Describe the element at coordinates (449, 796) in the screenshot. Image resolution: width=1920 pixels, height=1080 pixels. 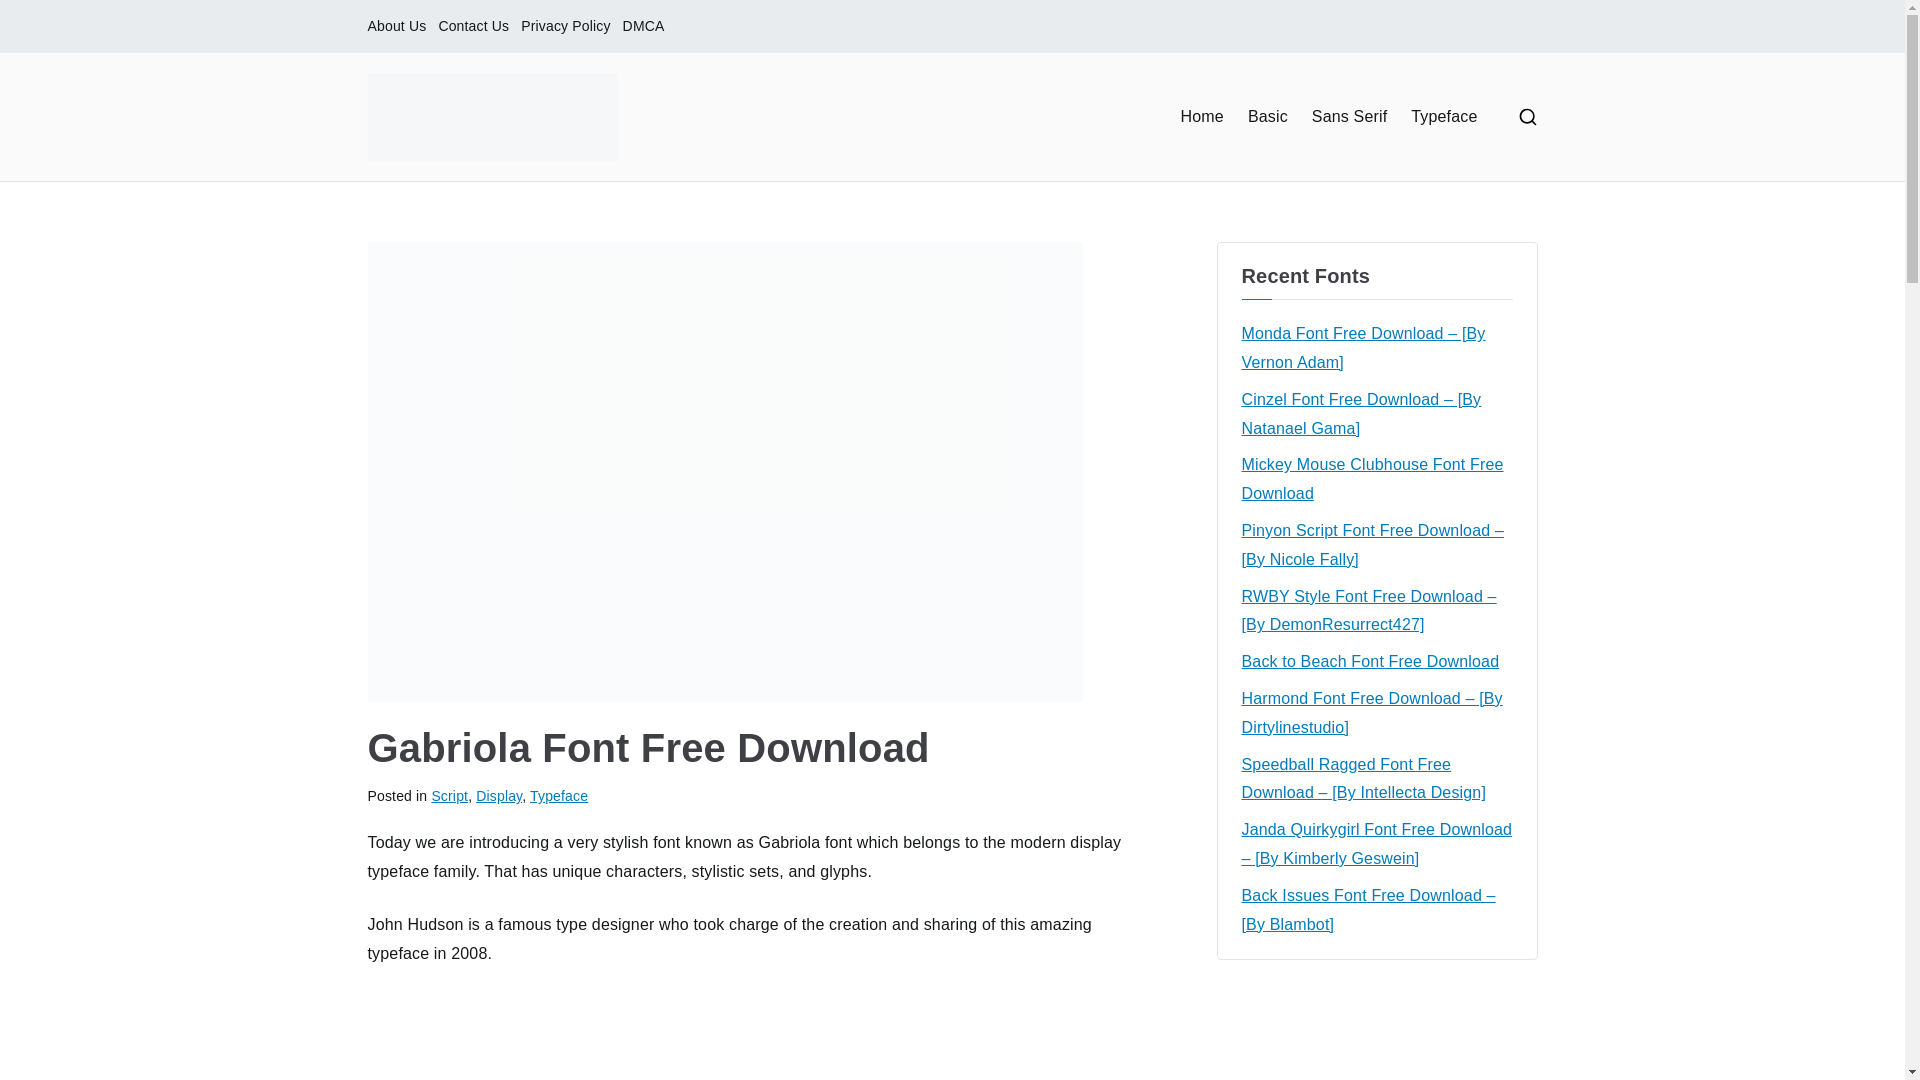
I see `Script` at that location.